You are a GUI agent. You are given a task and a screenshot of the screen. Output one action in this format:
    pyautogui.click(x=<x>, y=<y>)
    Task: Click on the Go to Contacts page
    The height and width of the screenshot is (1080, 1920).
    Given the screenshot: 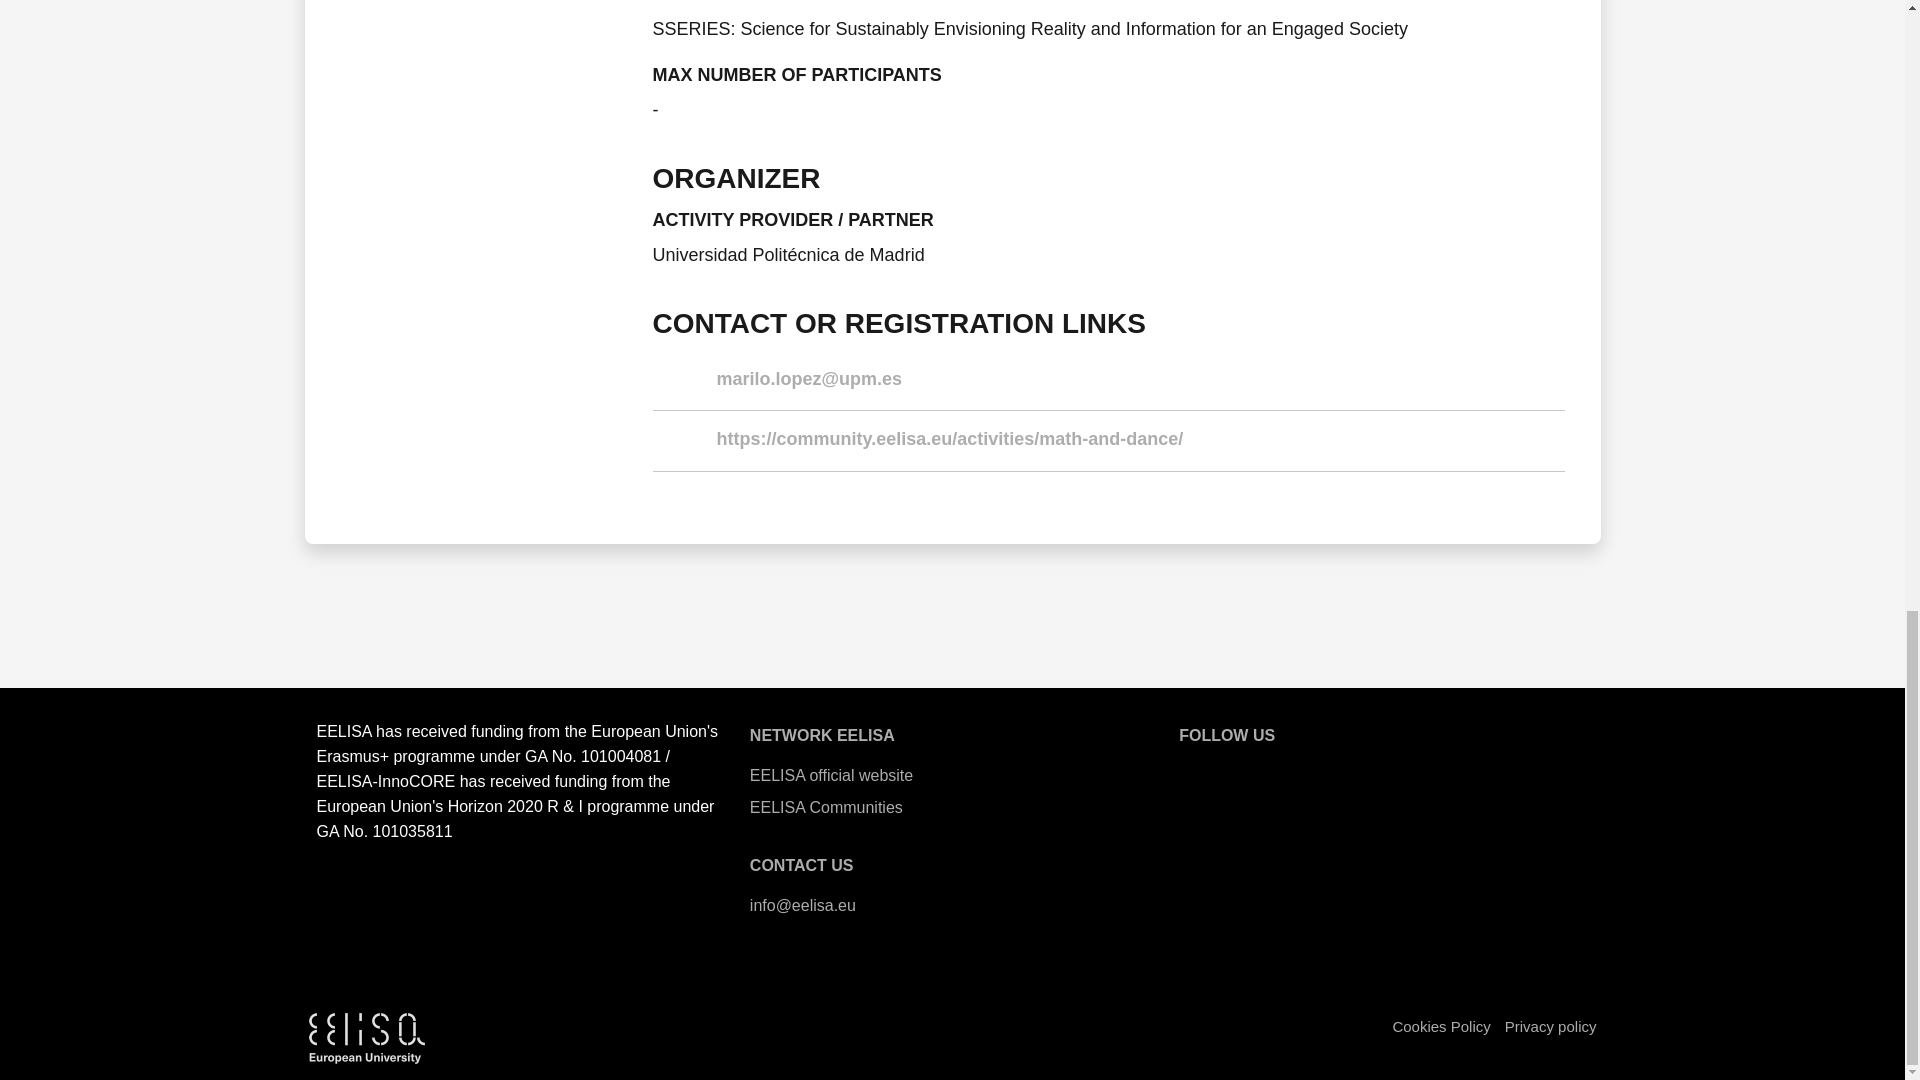 What is the action you would take?
    pyautogui.click(x=802, y=865)
    